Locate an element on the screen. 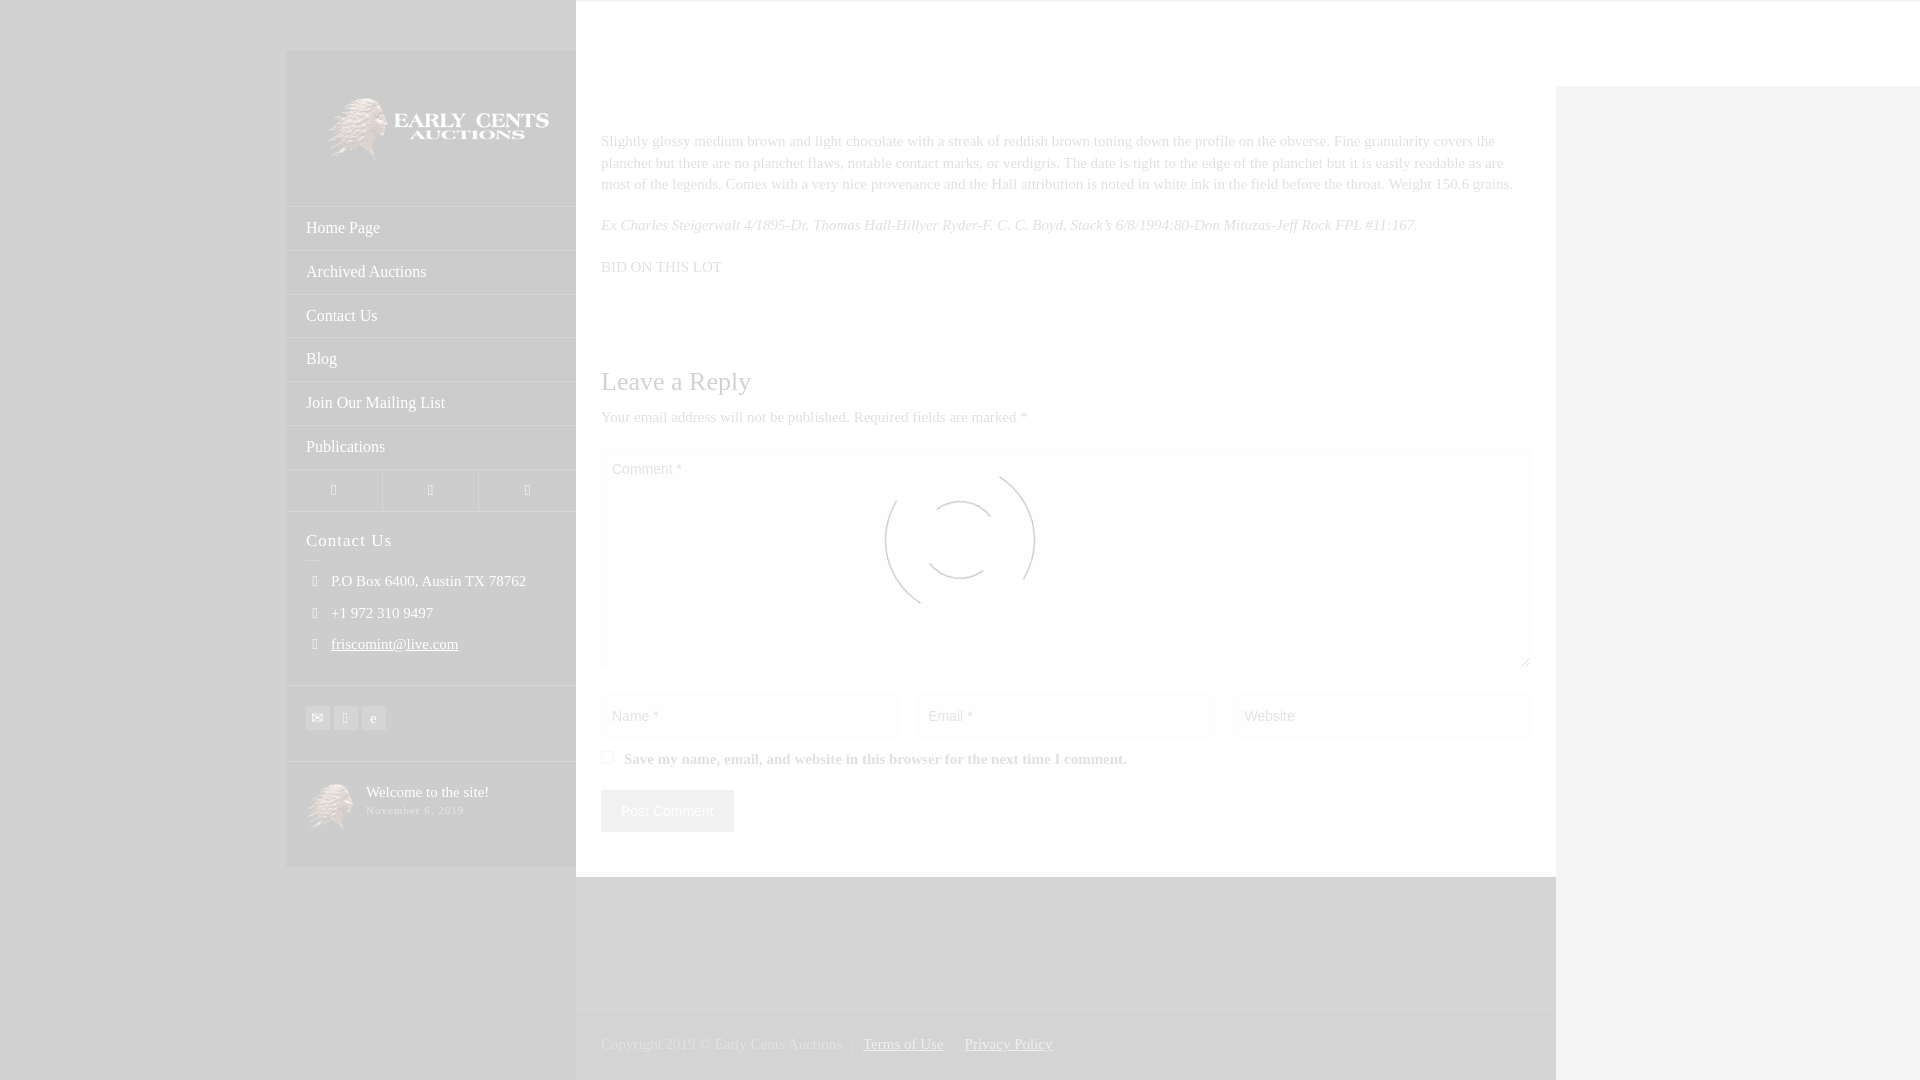 Image resolution: width=1920 pixels, height=1080 pixels. Early Cents Auctions is located at coordinates (430, 78).